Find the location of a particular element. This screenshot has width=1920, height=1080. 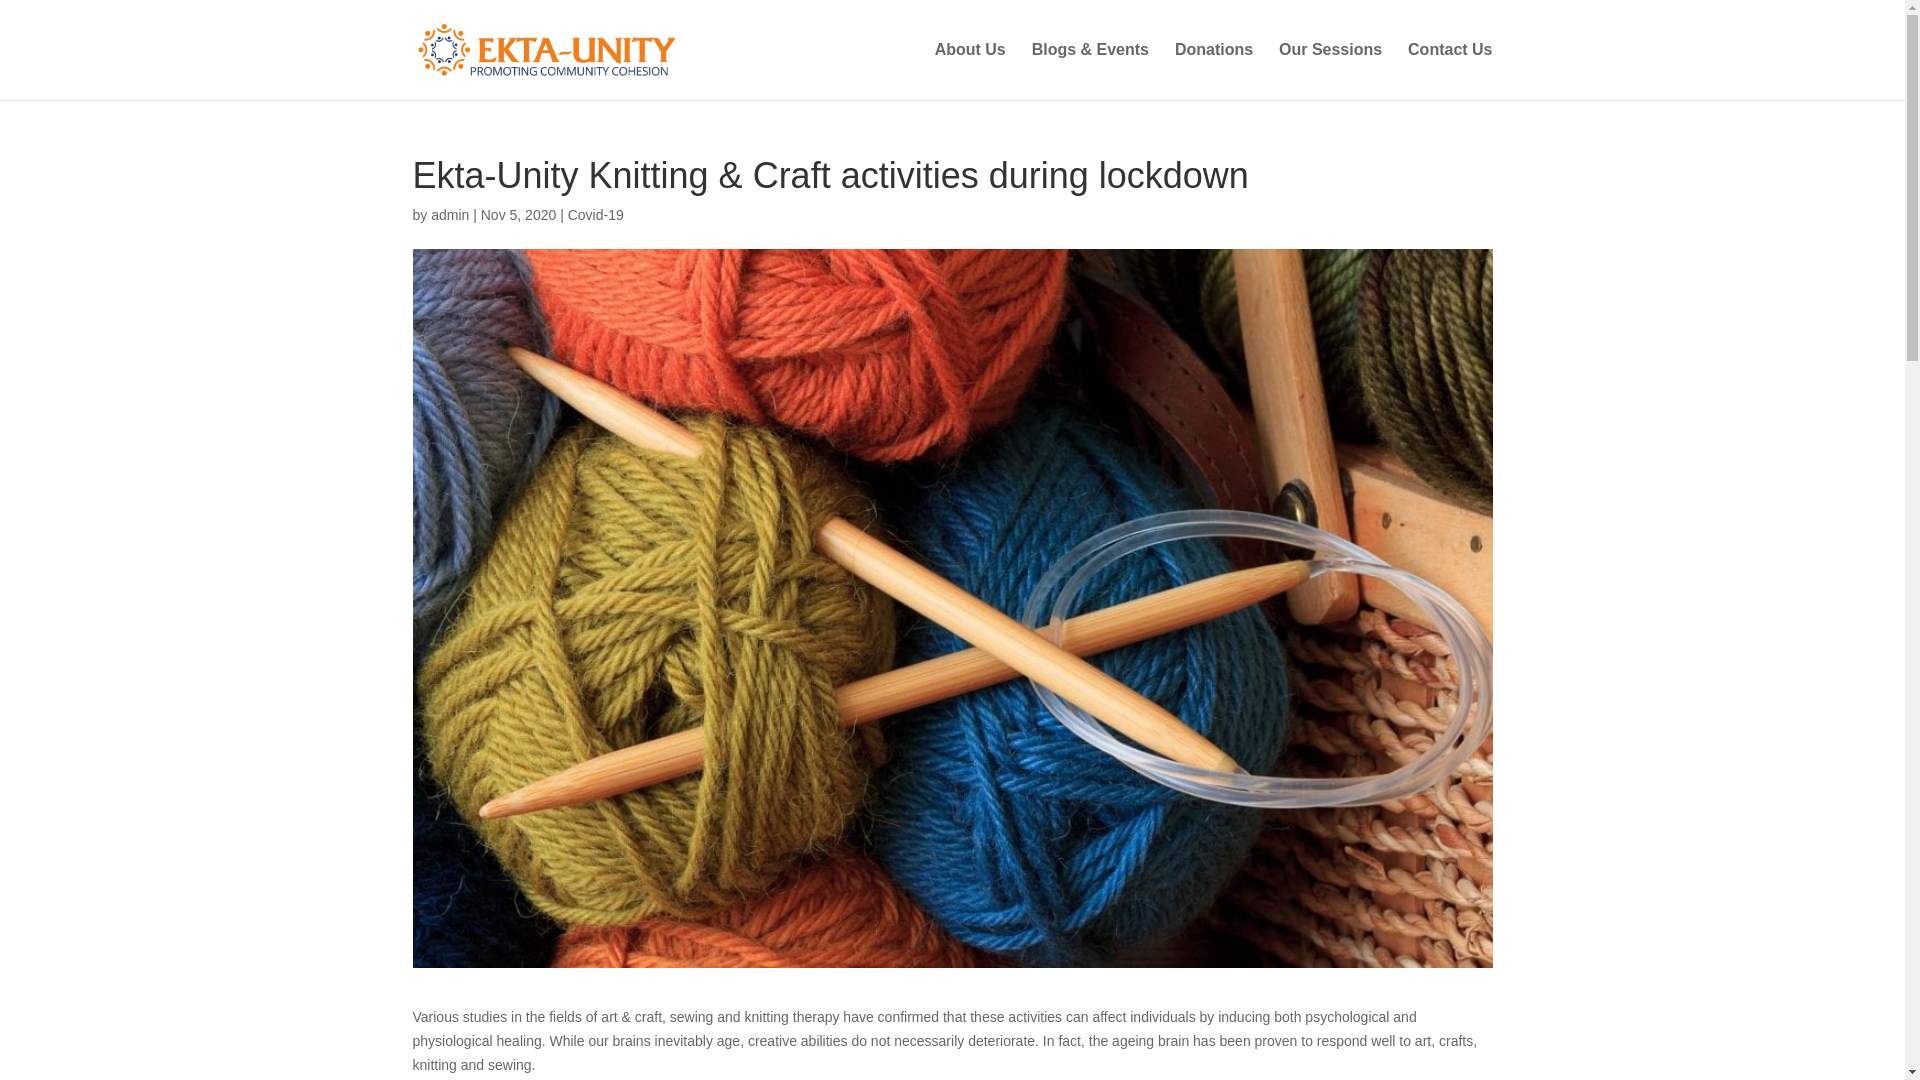

Donations is located at coordinates (1214, 72).